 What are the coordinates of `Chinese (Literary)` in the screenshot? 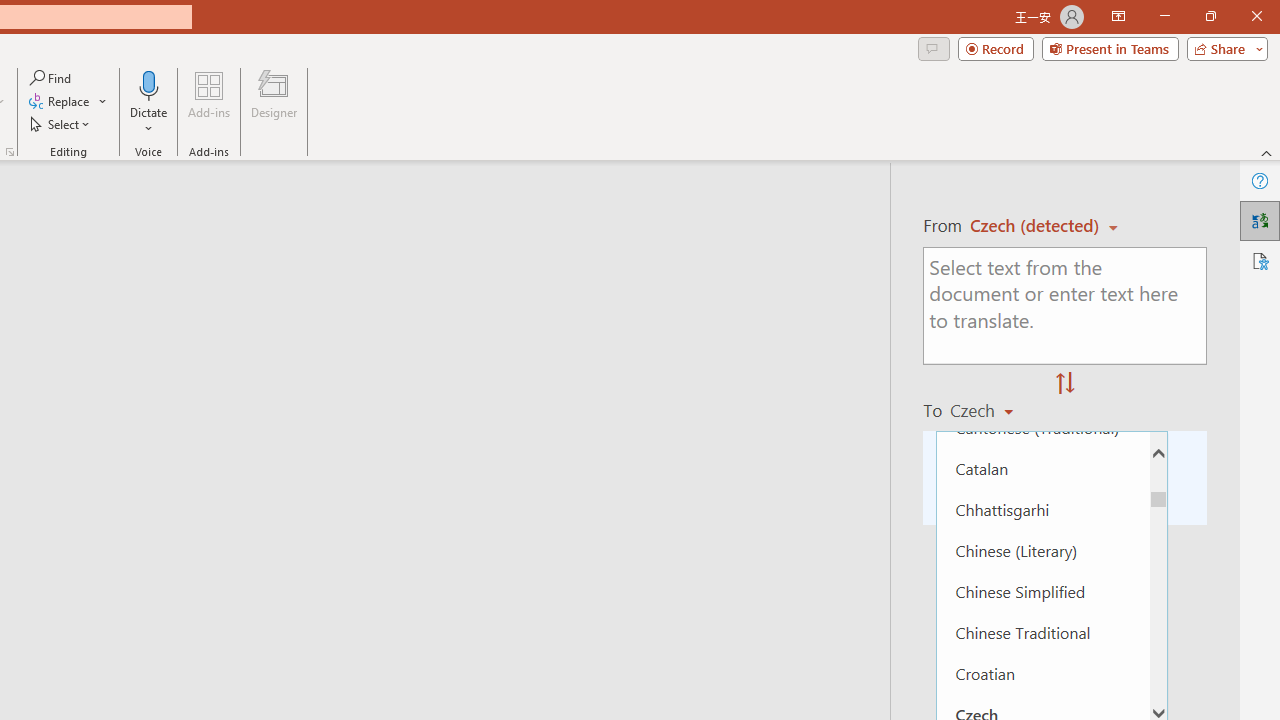 It's located at (1042, 550).